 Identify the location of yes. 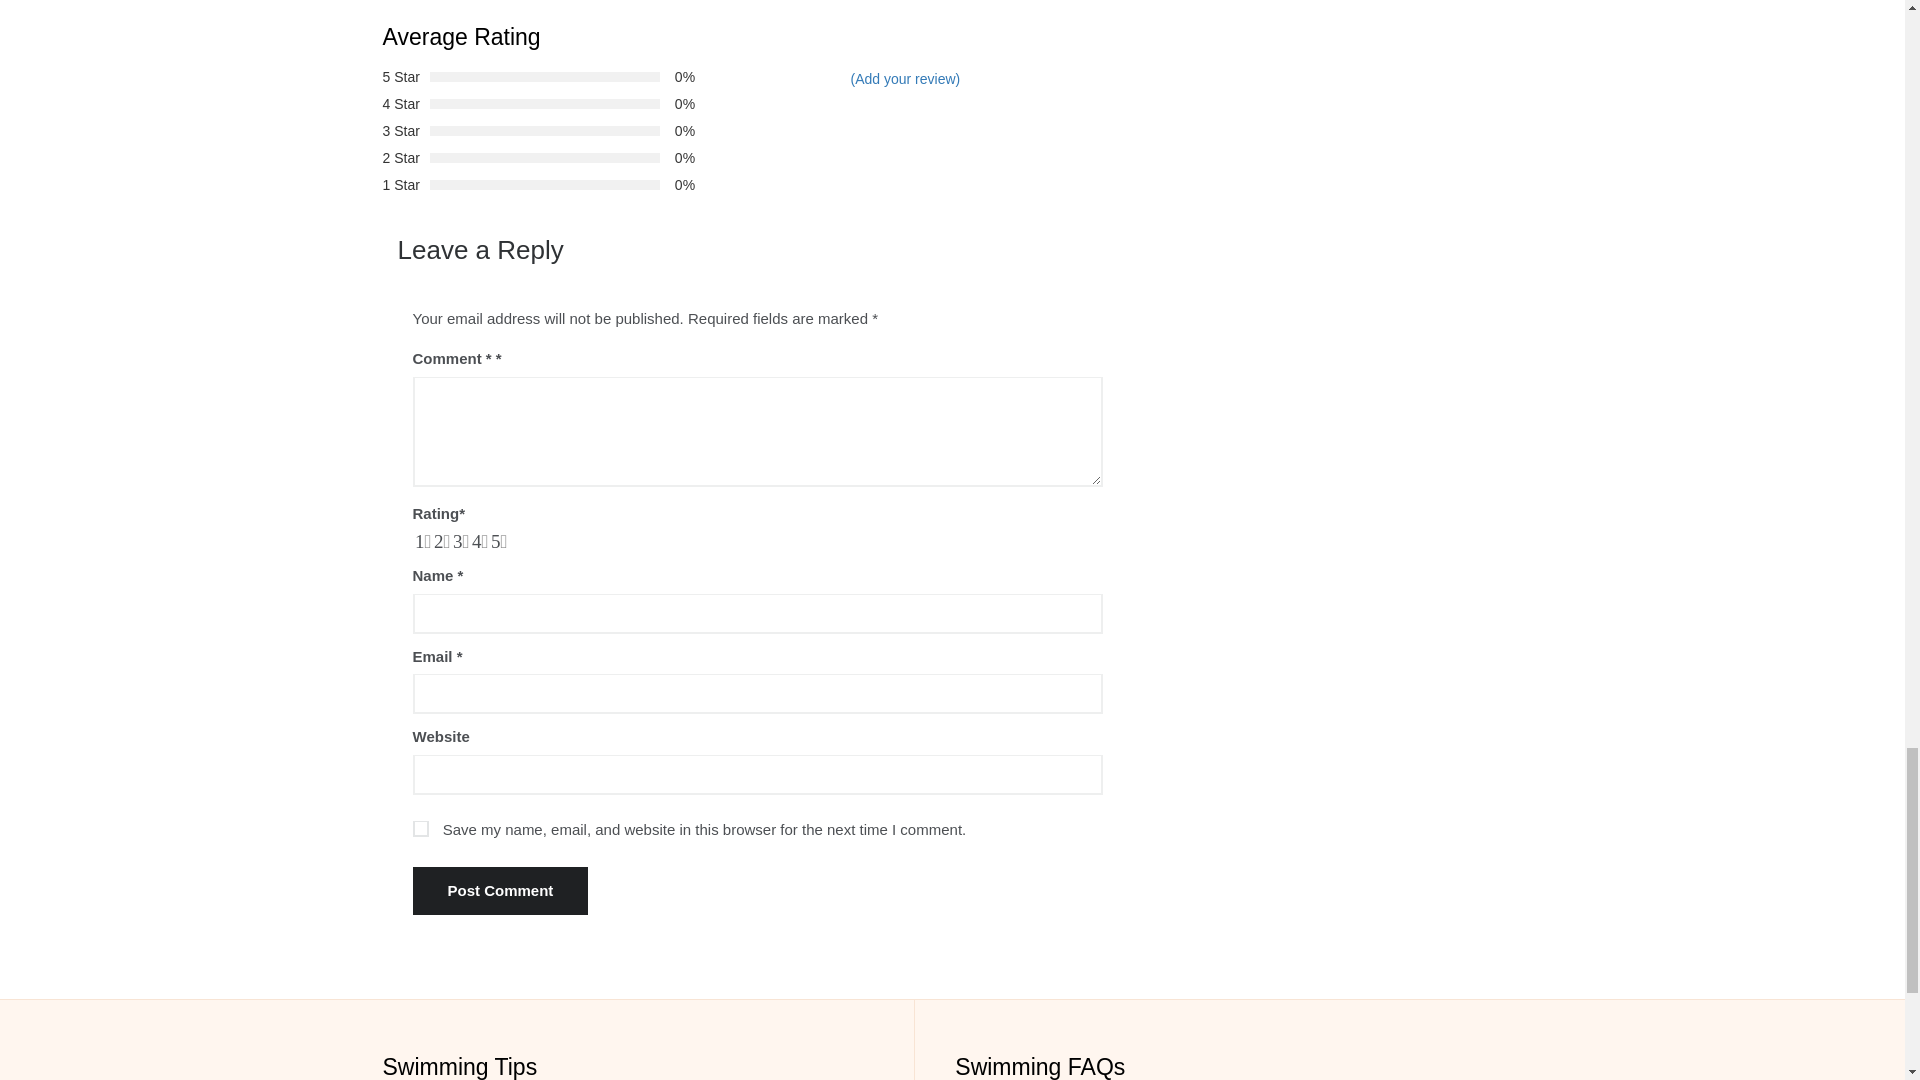
(420, 828).